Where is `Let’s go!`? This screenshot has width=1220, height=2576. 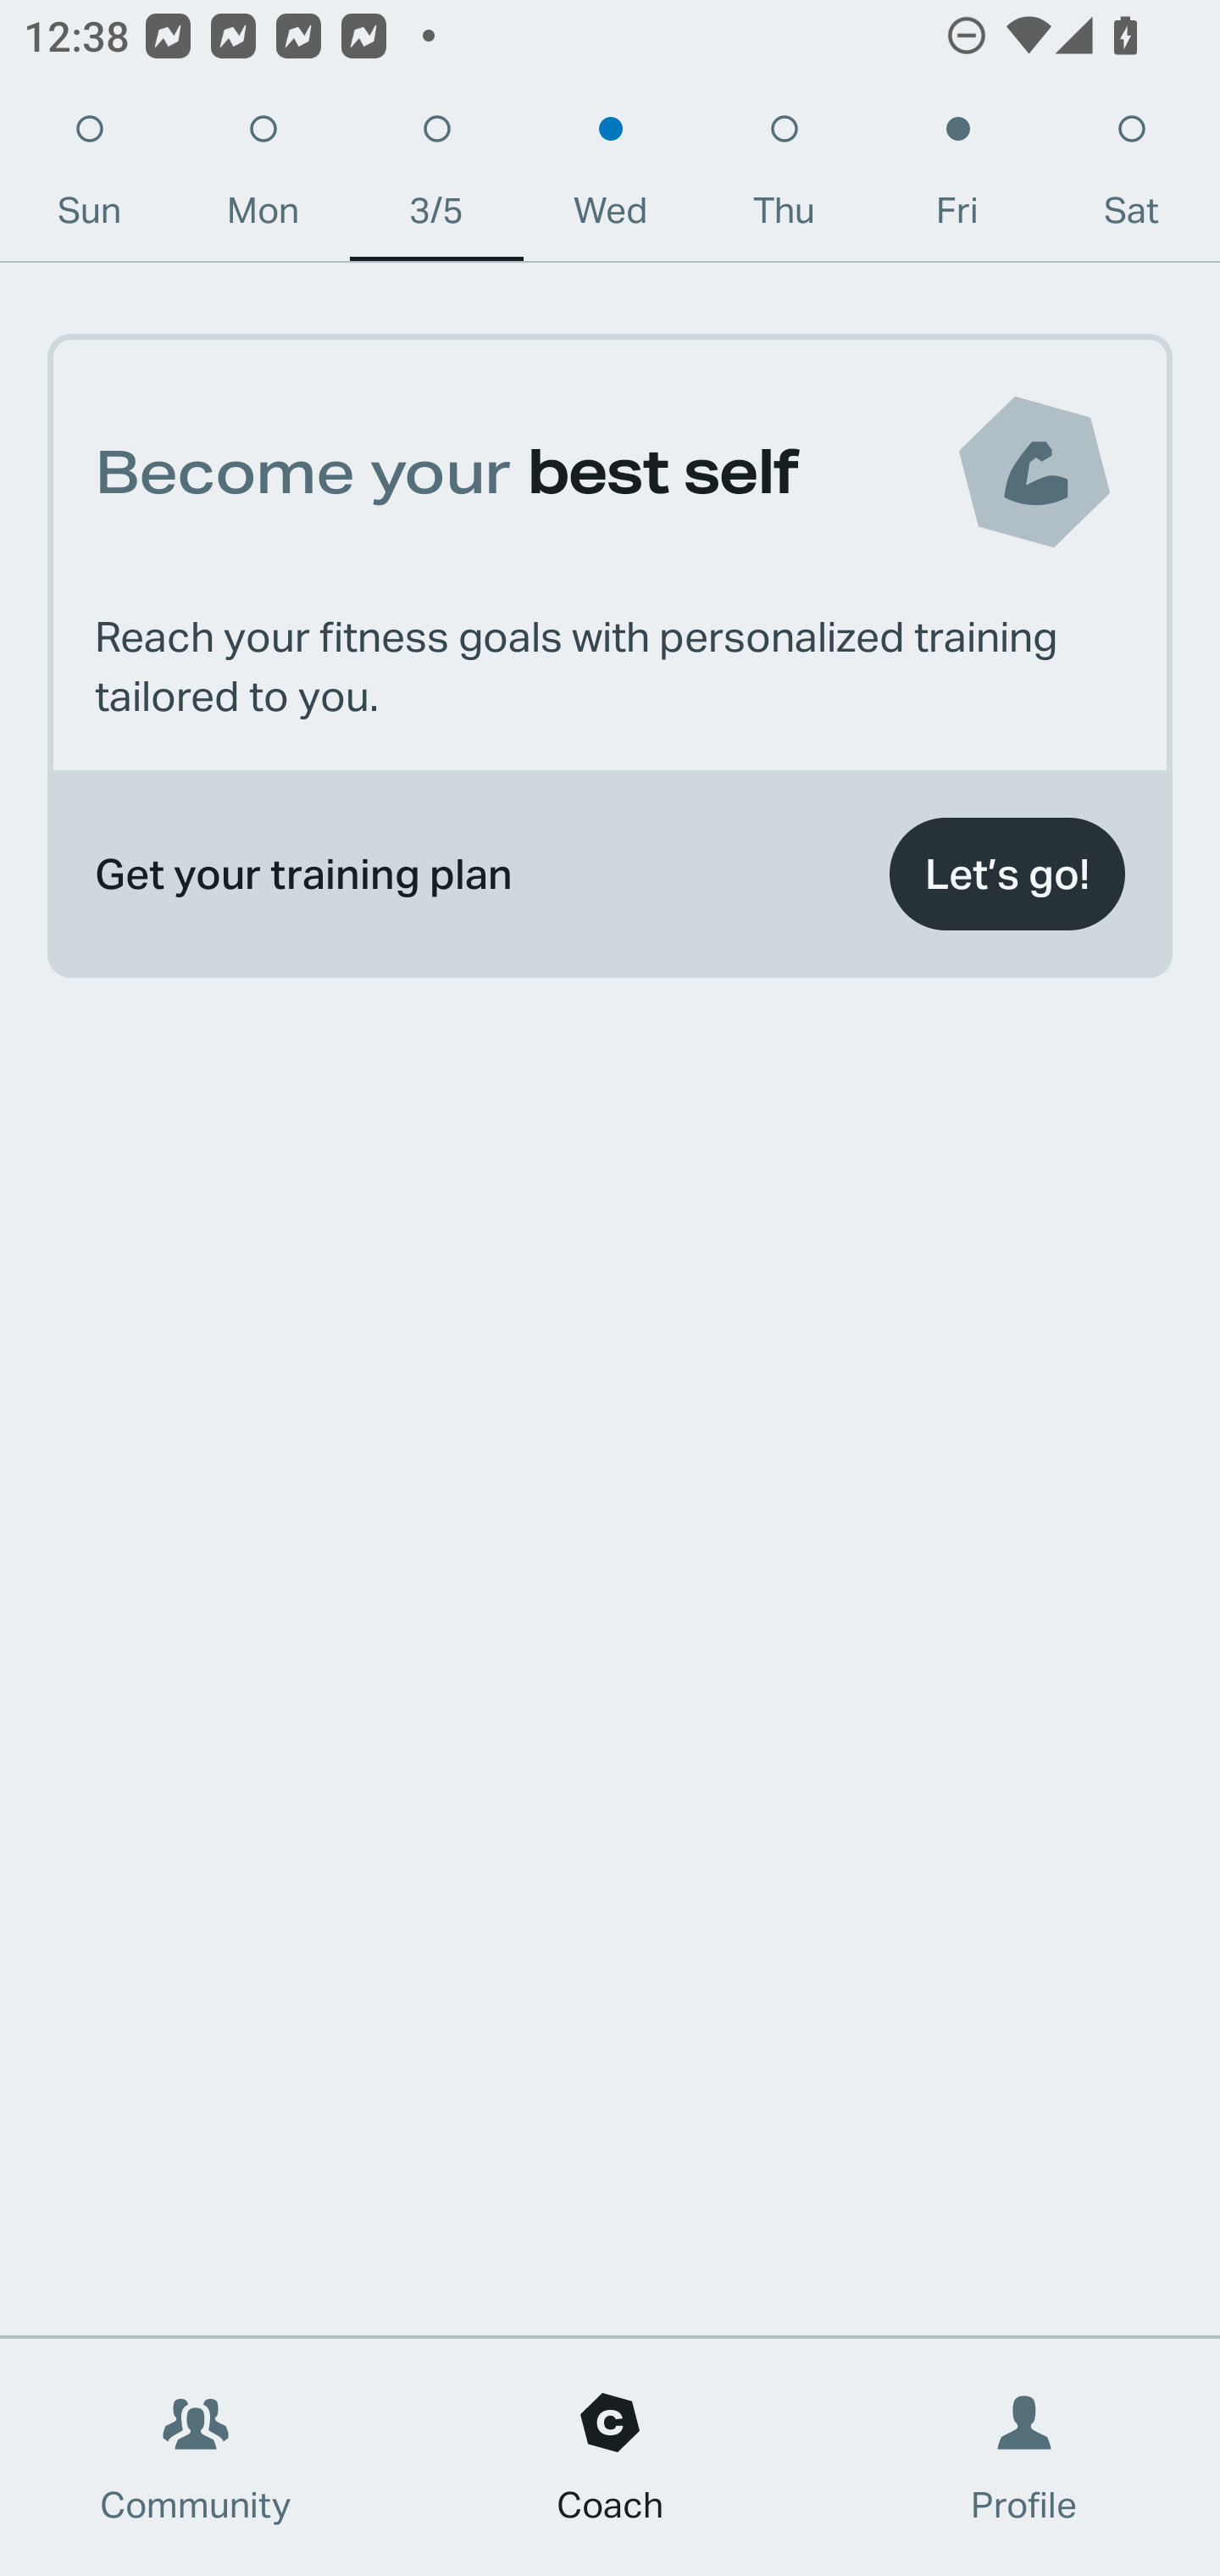
Let’s go! is located at coordinates (1006, 874).